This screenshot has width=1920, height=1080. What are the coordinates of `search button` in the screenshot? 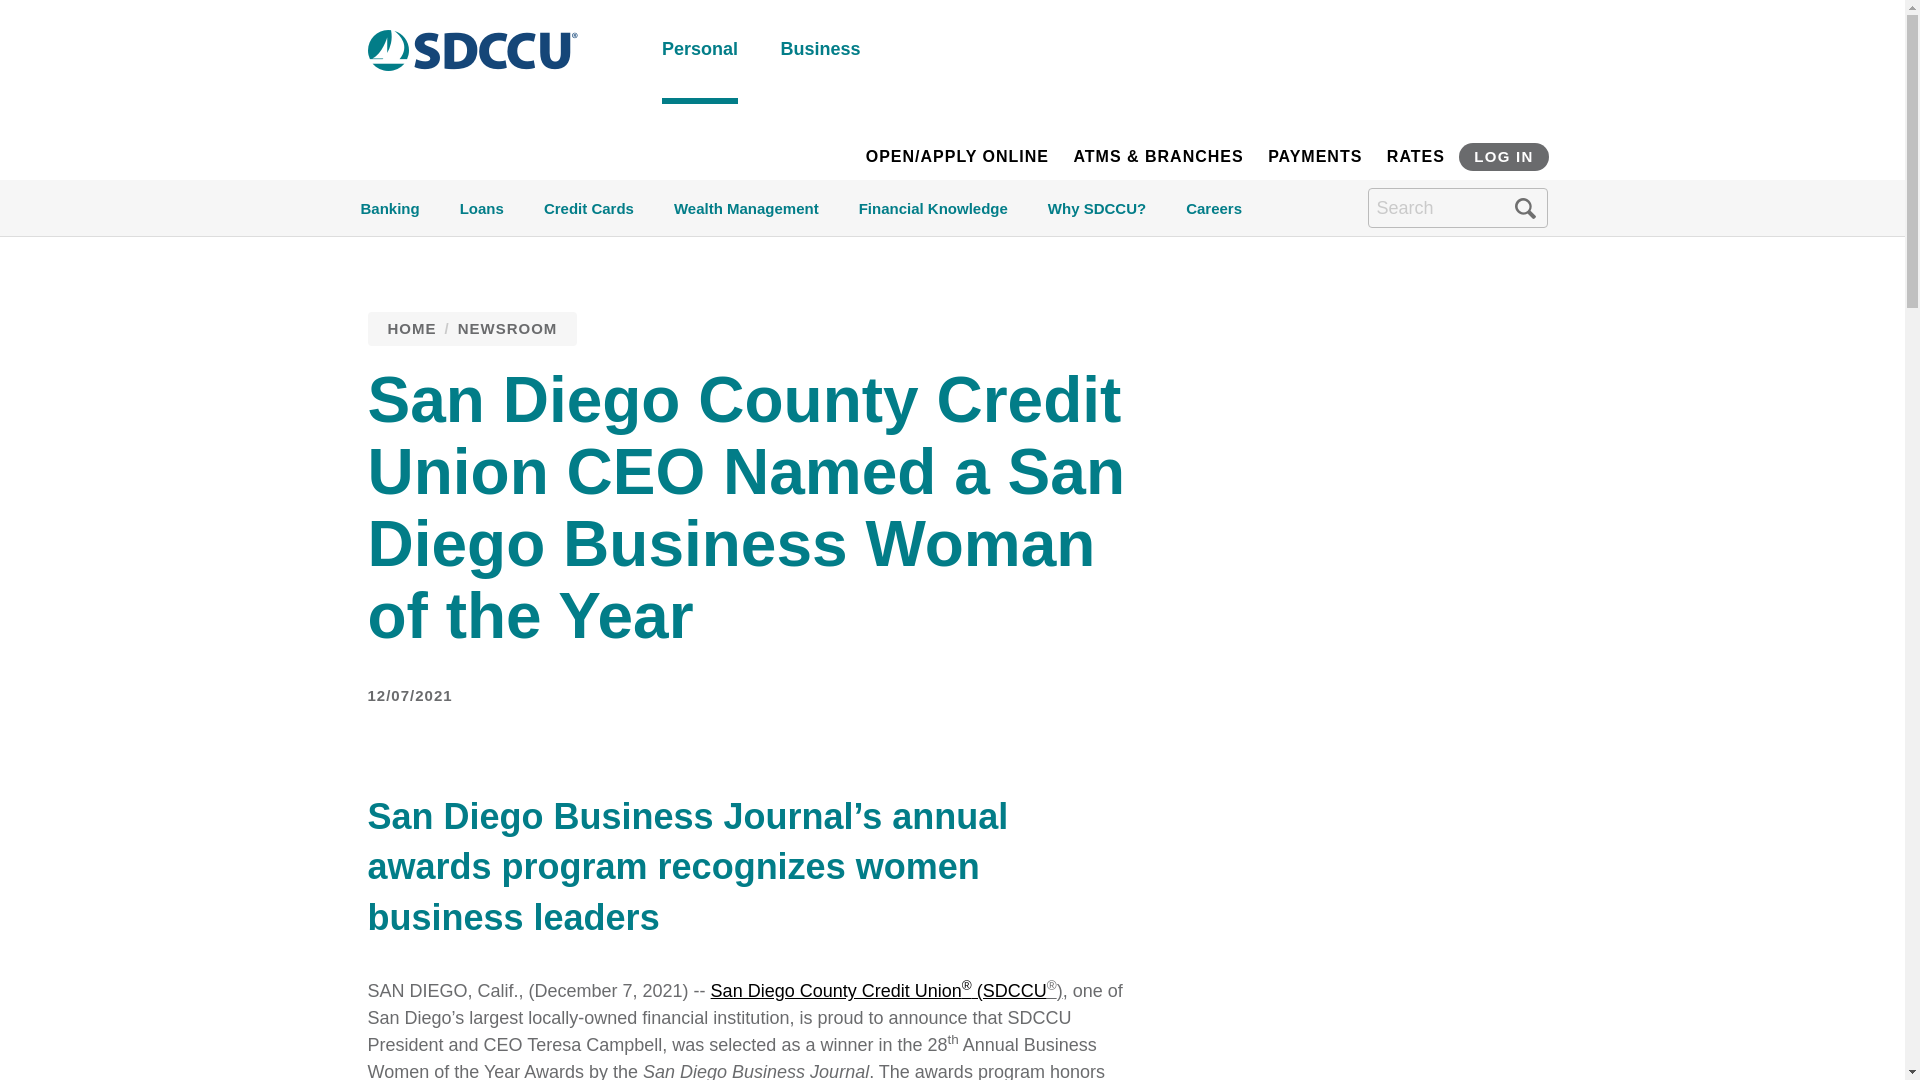 It's located at (1524, 208).